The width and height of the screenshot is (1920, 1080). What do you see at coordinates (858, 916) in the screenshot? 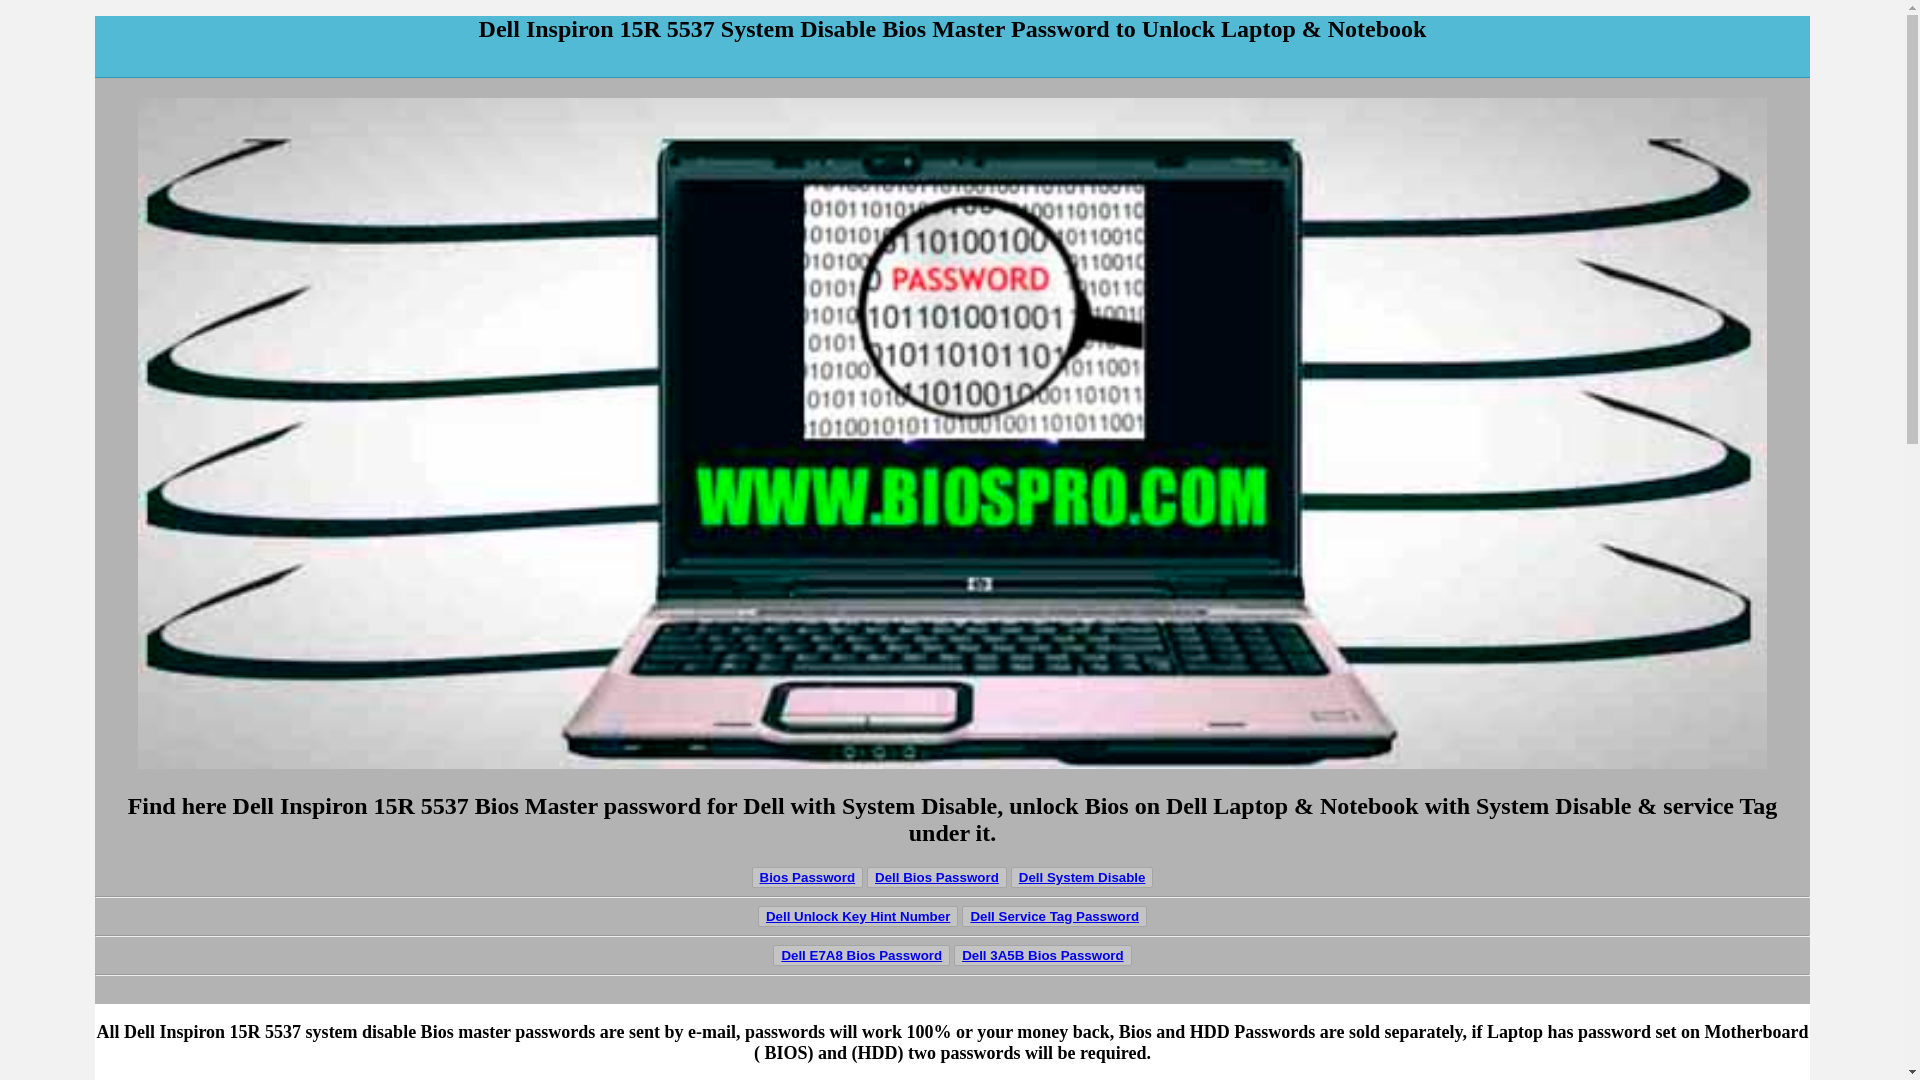
I see `Dell Unlock Key Hint Number` at bounding box center [858, 916].